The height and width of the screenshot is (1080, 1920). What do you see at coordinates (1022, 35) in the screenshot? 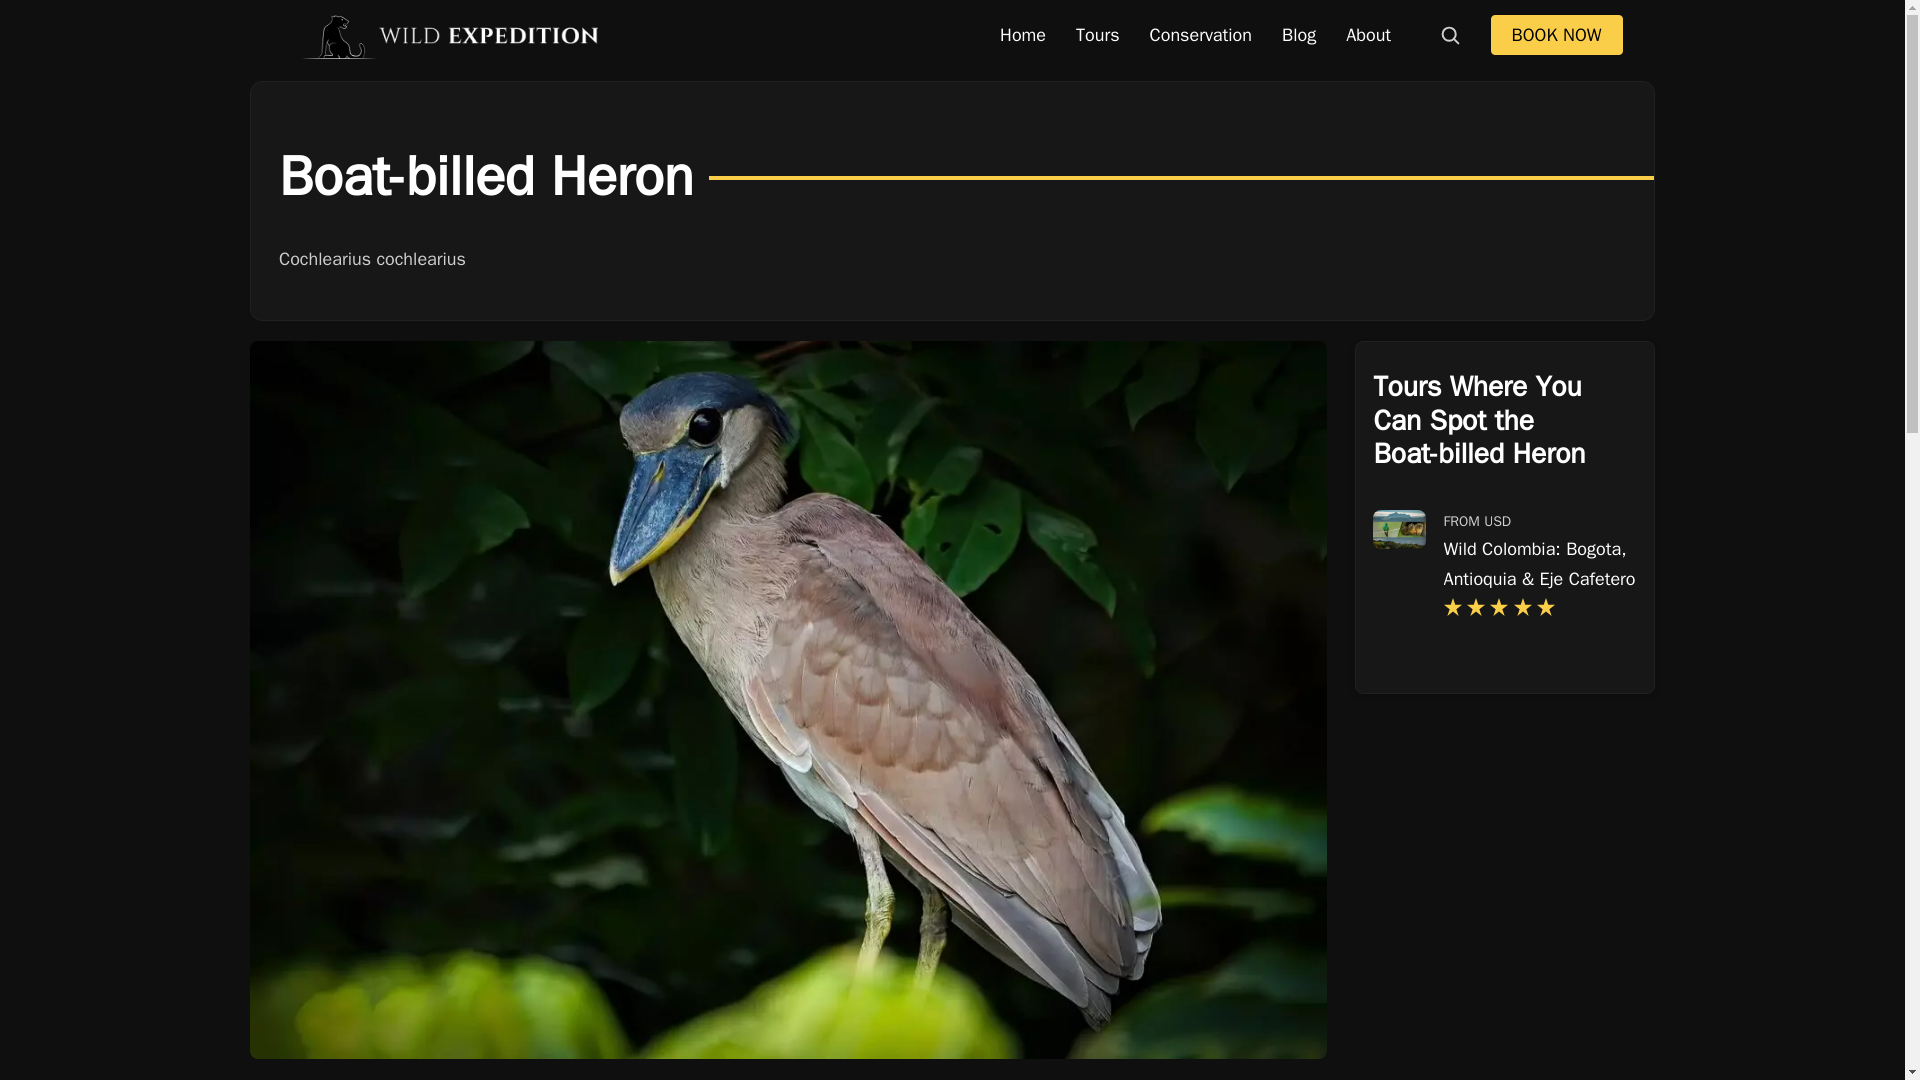
I see `Home` at bounding box center [1022, 35].